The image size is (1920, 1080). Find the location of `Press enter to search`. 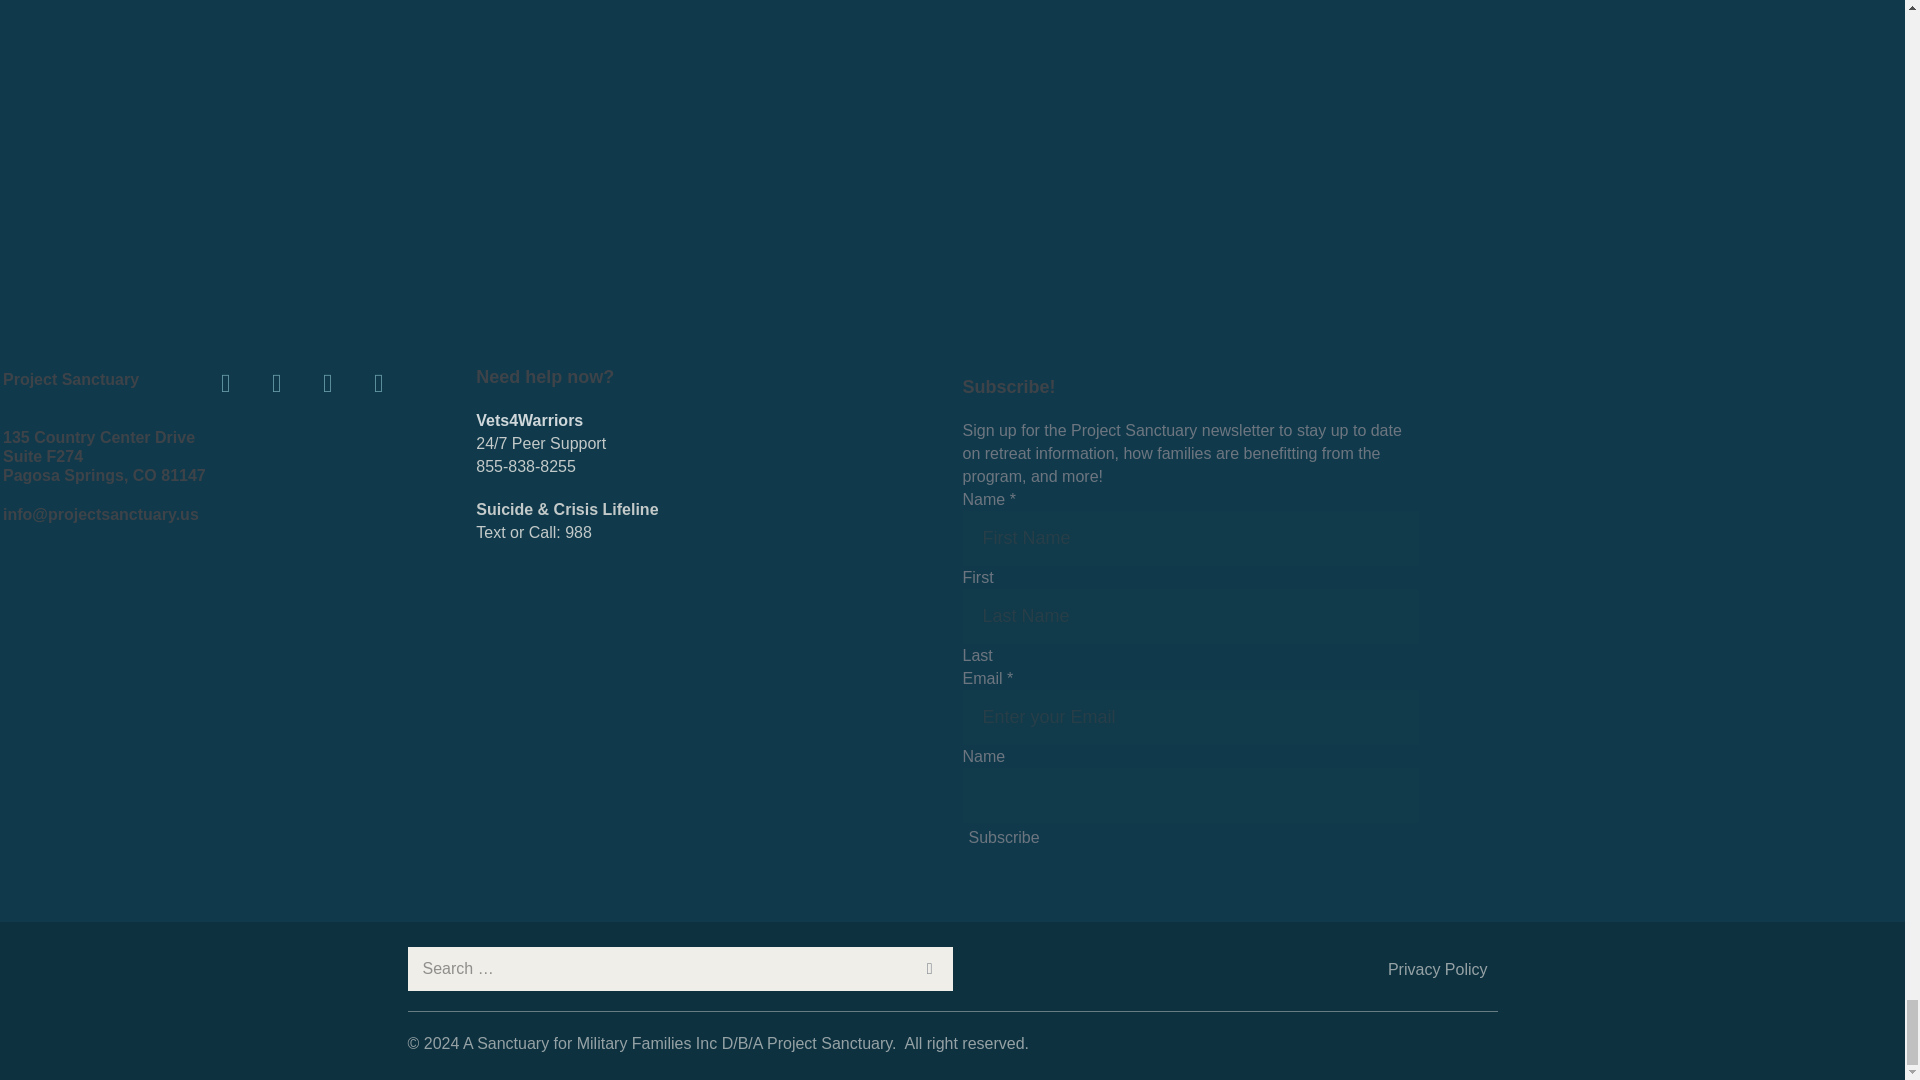

Press enter to search is located at coordinates (680, 969).